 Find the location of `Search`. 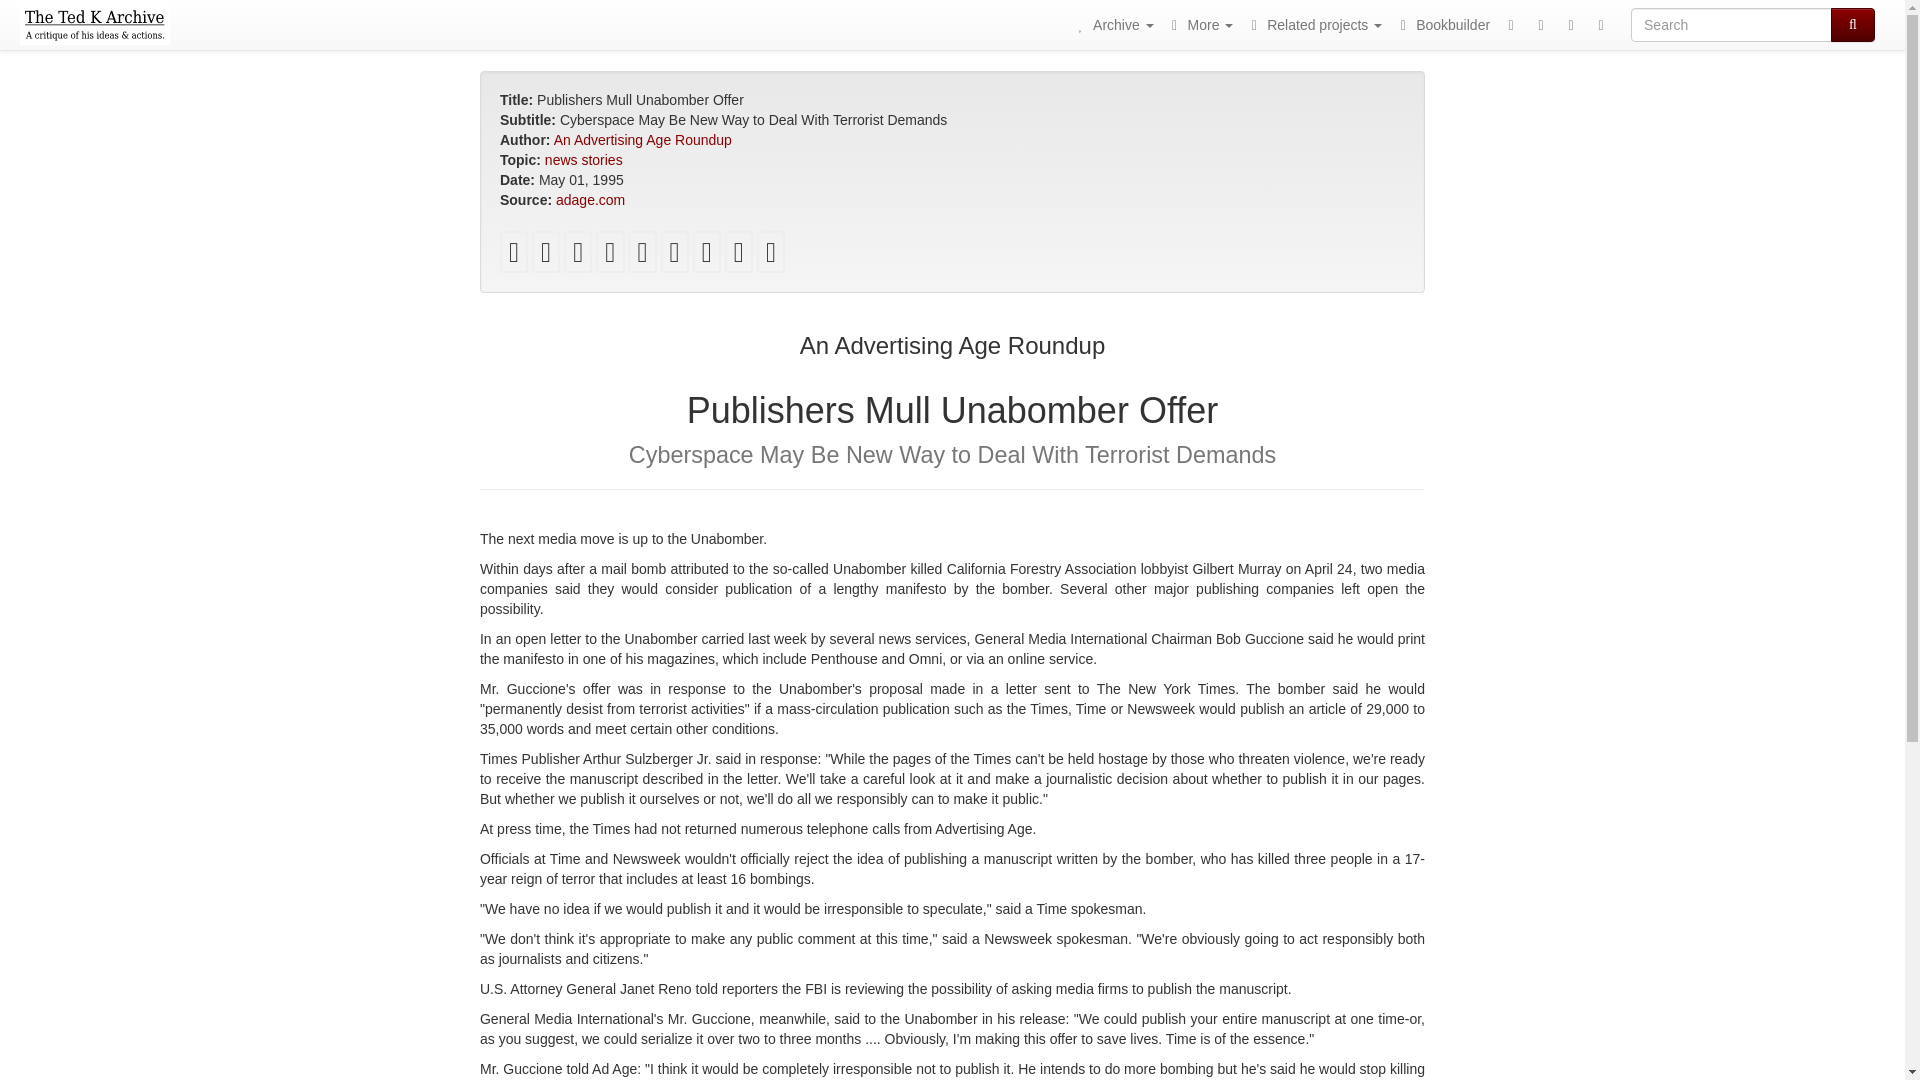

Search is located at coordinates (1853, 24).